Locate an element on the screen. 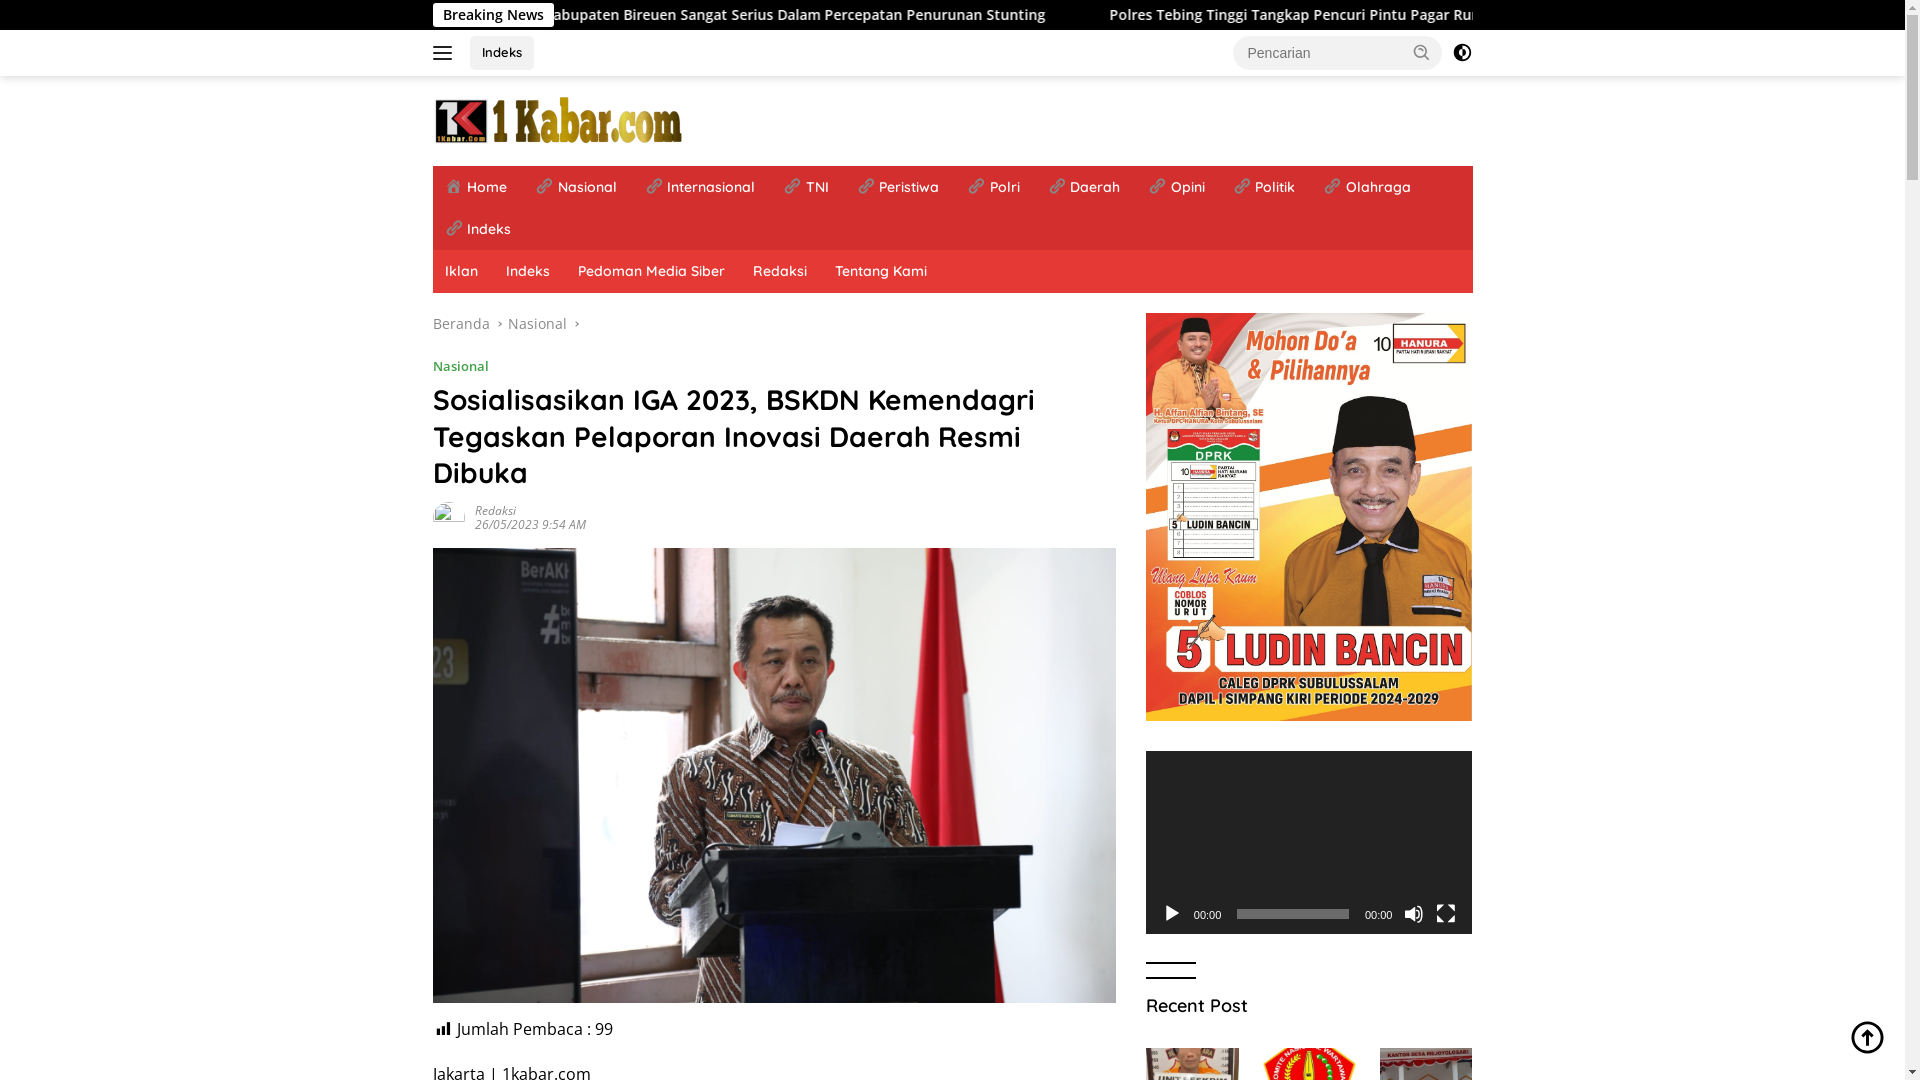 The image size is (1920, 1080). Bisu is located at coordinates (1414, 914).